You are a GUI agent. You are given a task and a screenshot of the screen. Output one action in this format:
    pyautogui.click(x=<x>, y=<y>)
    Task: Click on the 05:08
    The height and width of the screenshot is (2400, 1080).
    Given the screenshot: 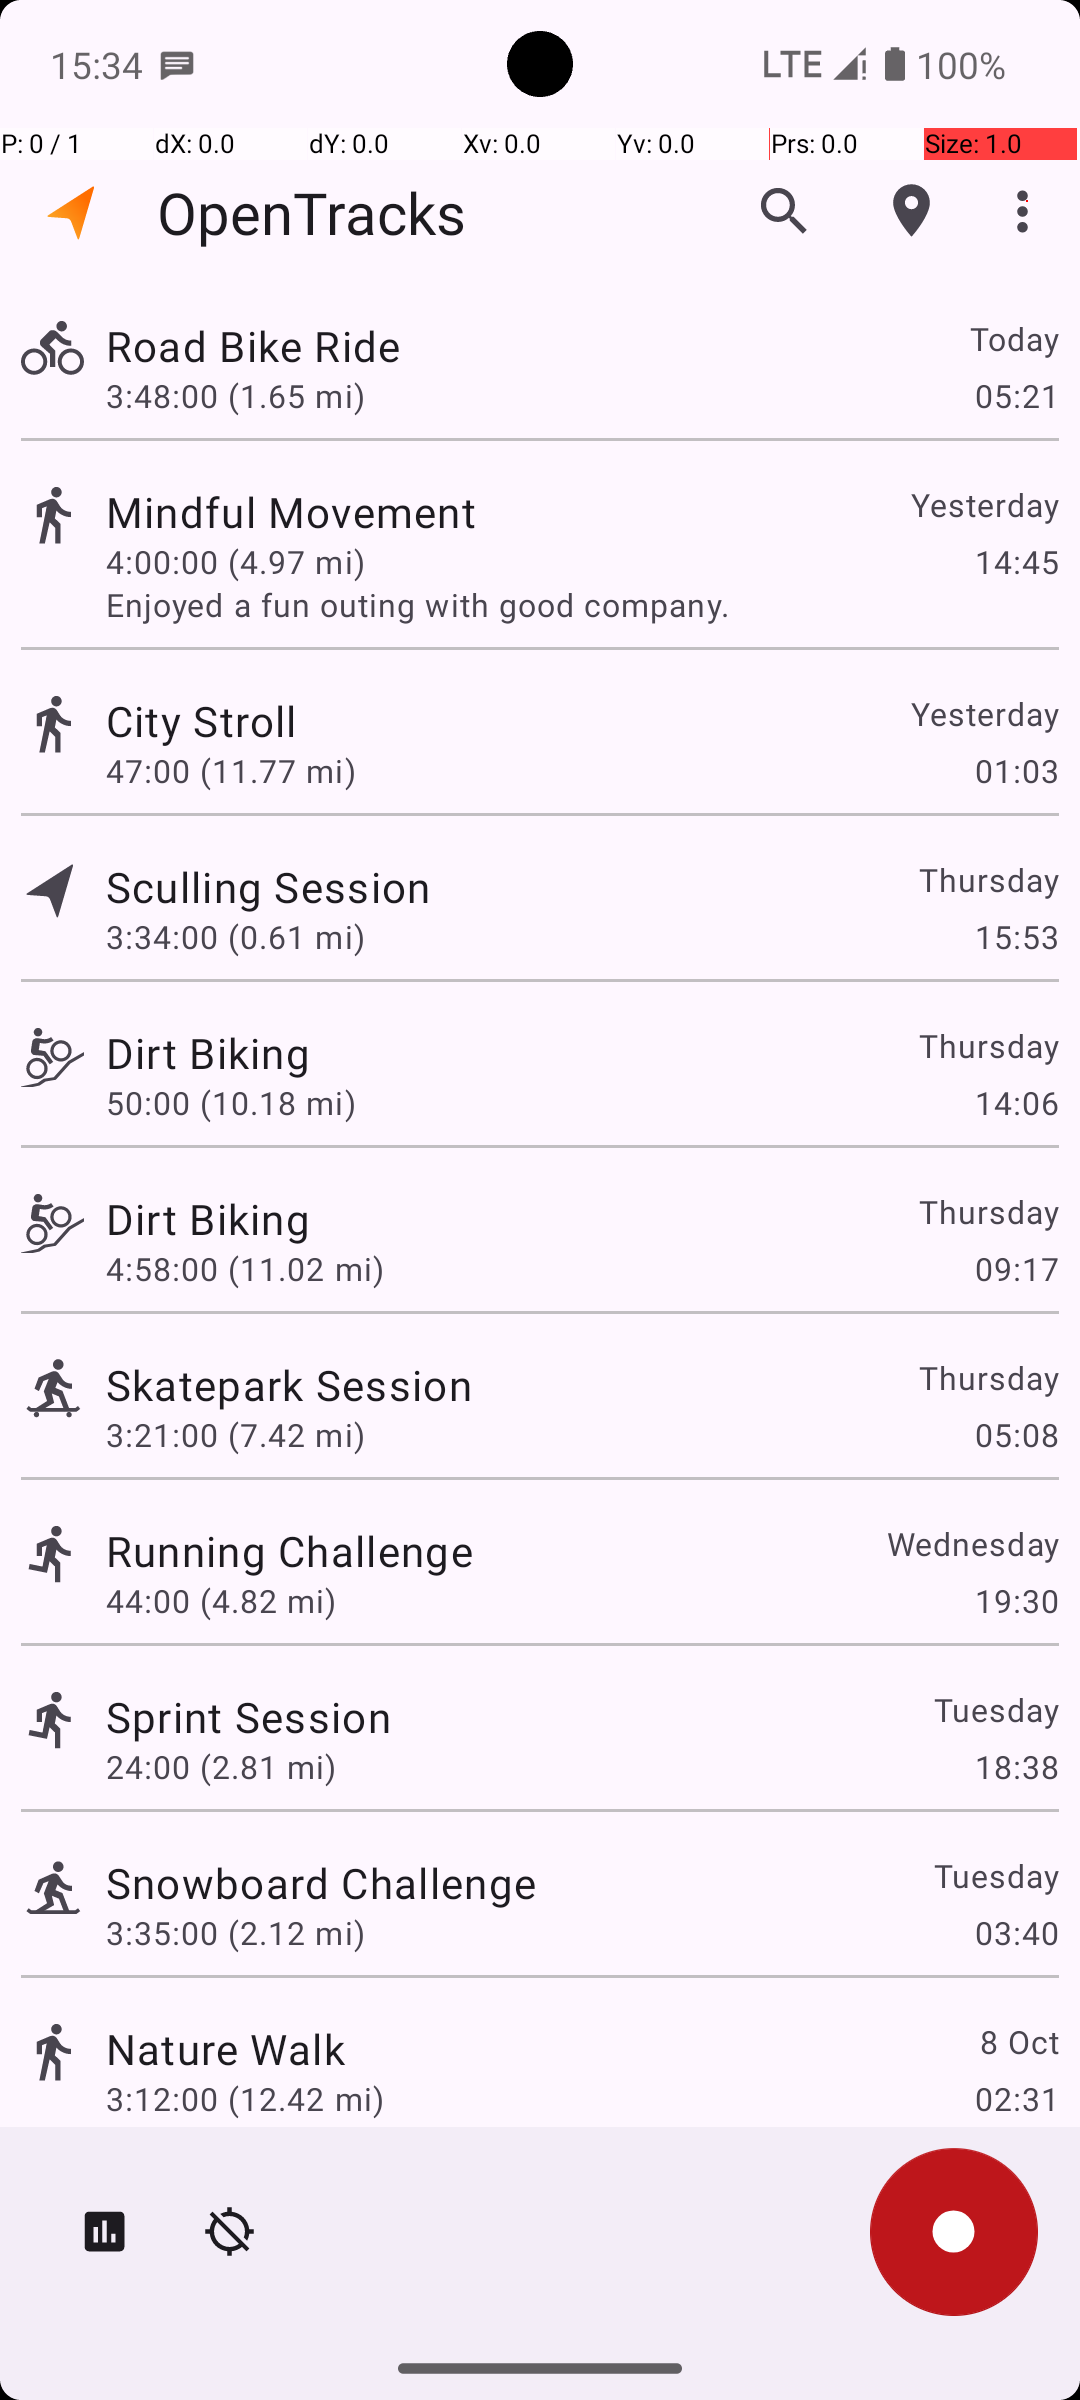 What is the action you would take?
    pyautogui.click(x=1016, y=1434)
    